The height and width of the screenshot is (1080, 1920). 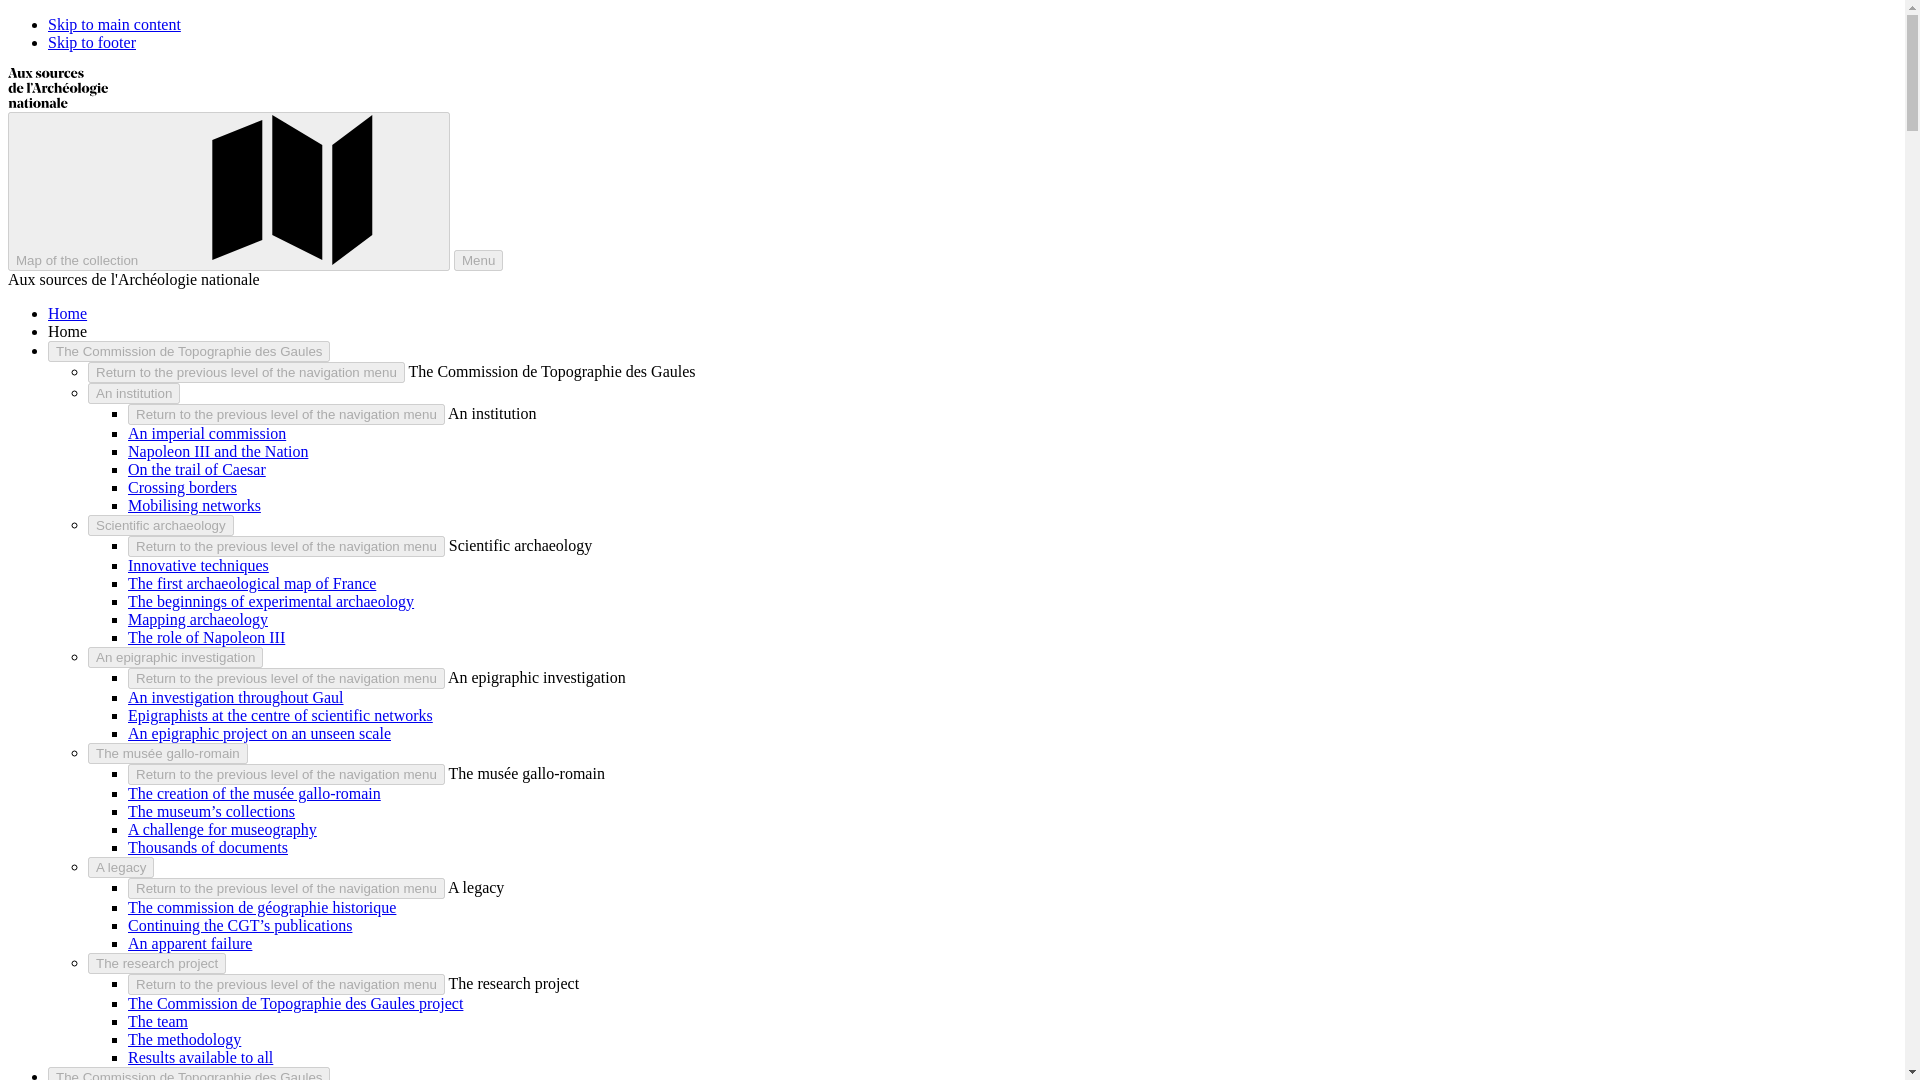 What do you see at coordinates (236, 698) in the screenshot?
I see `An investigation throughout Gaul` at bounding box center [236, 698].